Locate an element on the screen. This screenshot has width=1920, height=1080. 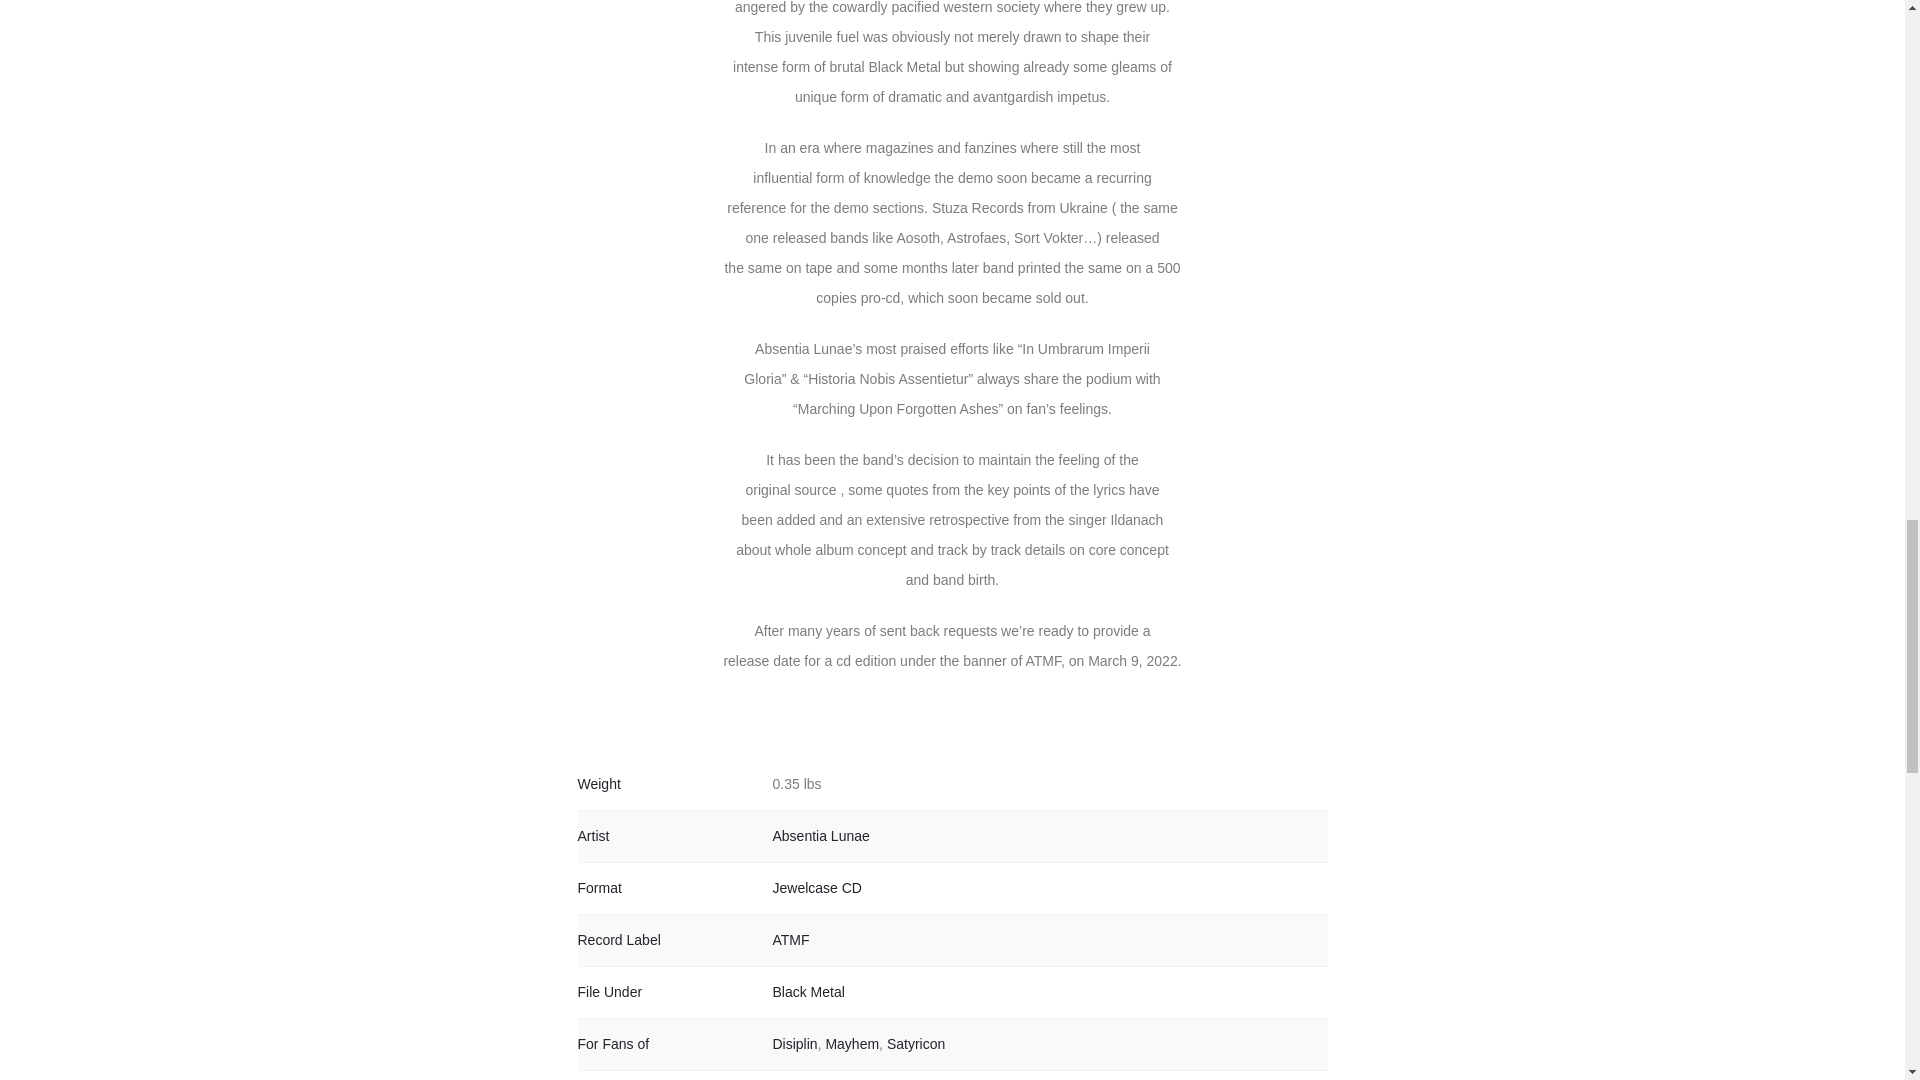
ATMF is located at coordinates (790, 940).